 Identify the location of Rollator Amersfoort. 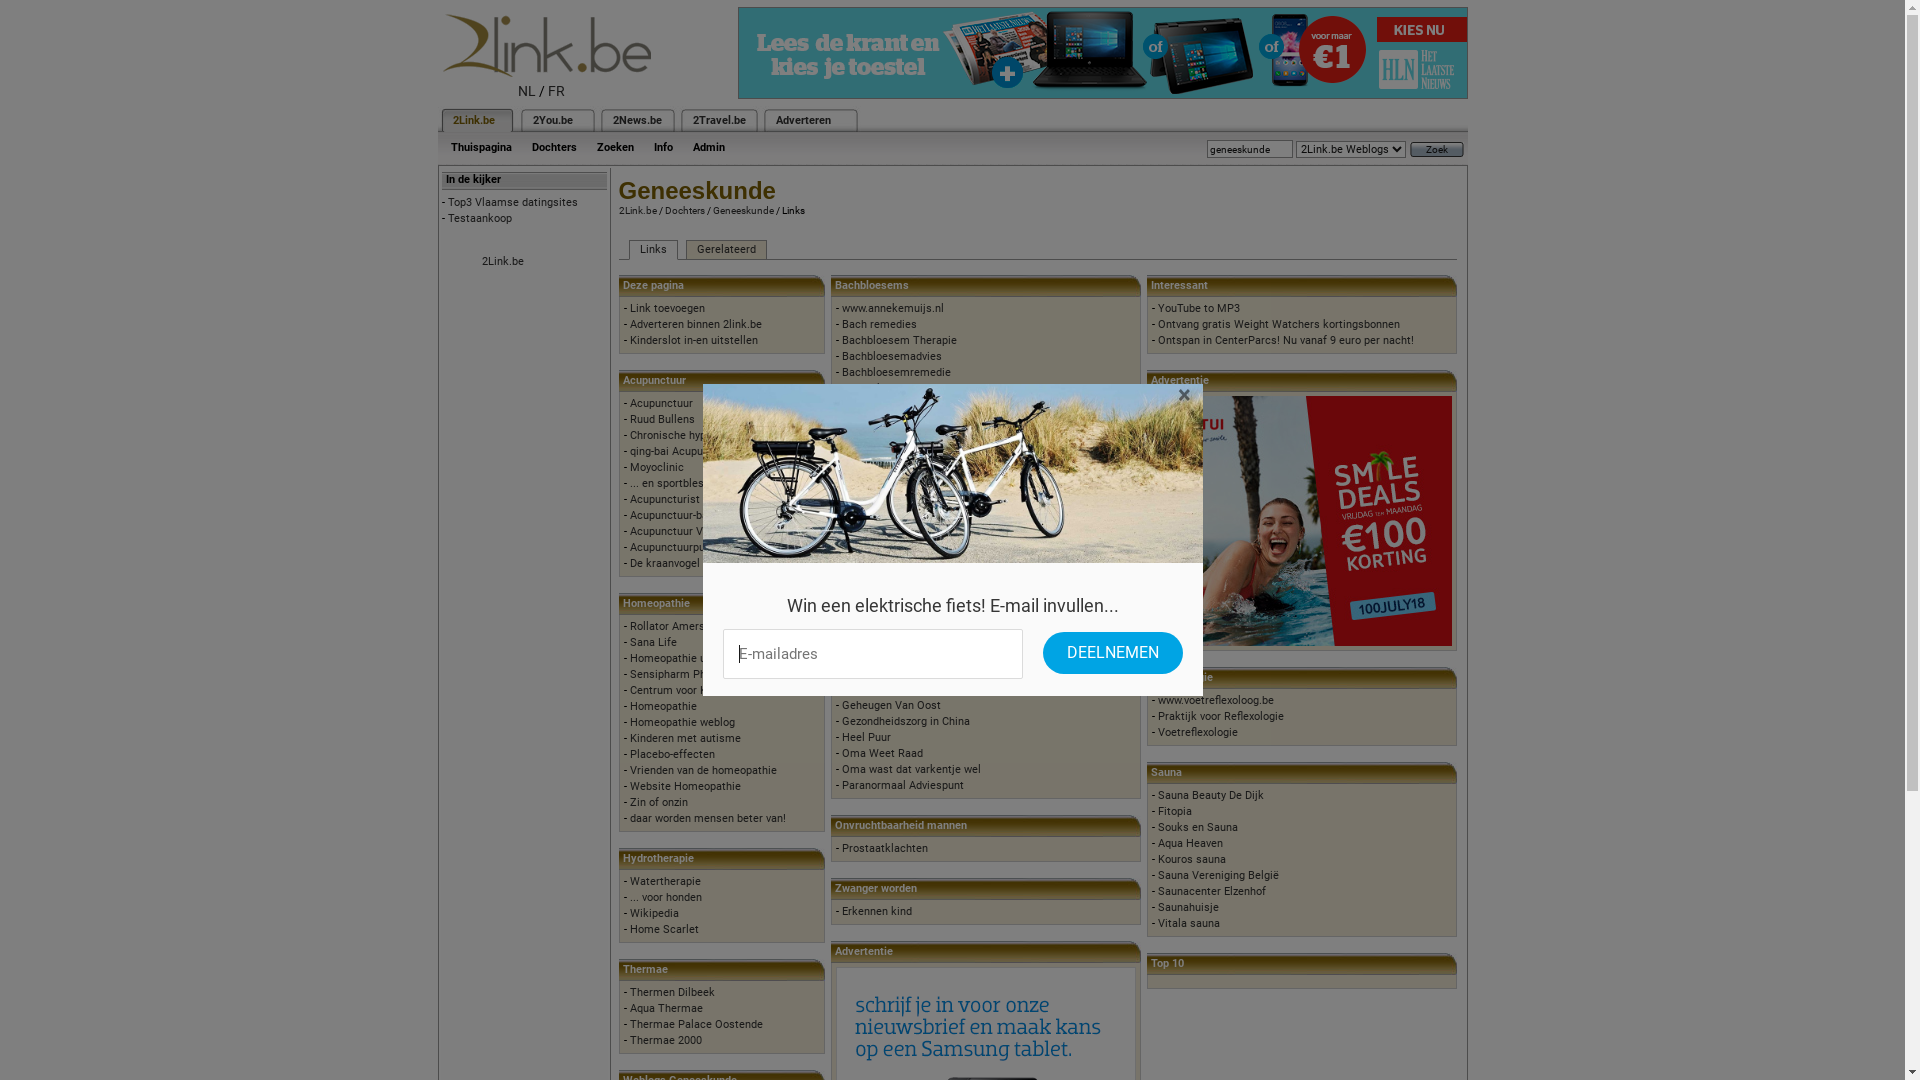
(680, 626).